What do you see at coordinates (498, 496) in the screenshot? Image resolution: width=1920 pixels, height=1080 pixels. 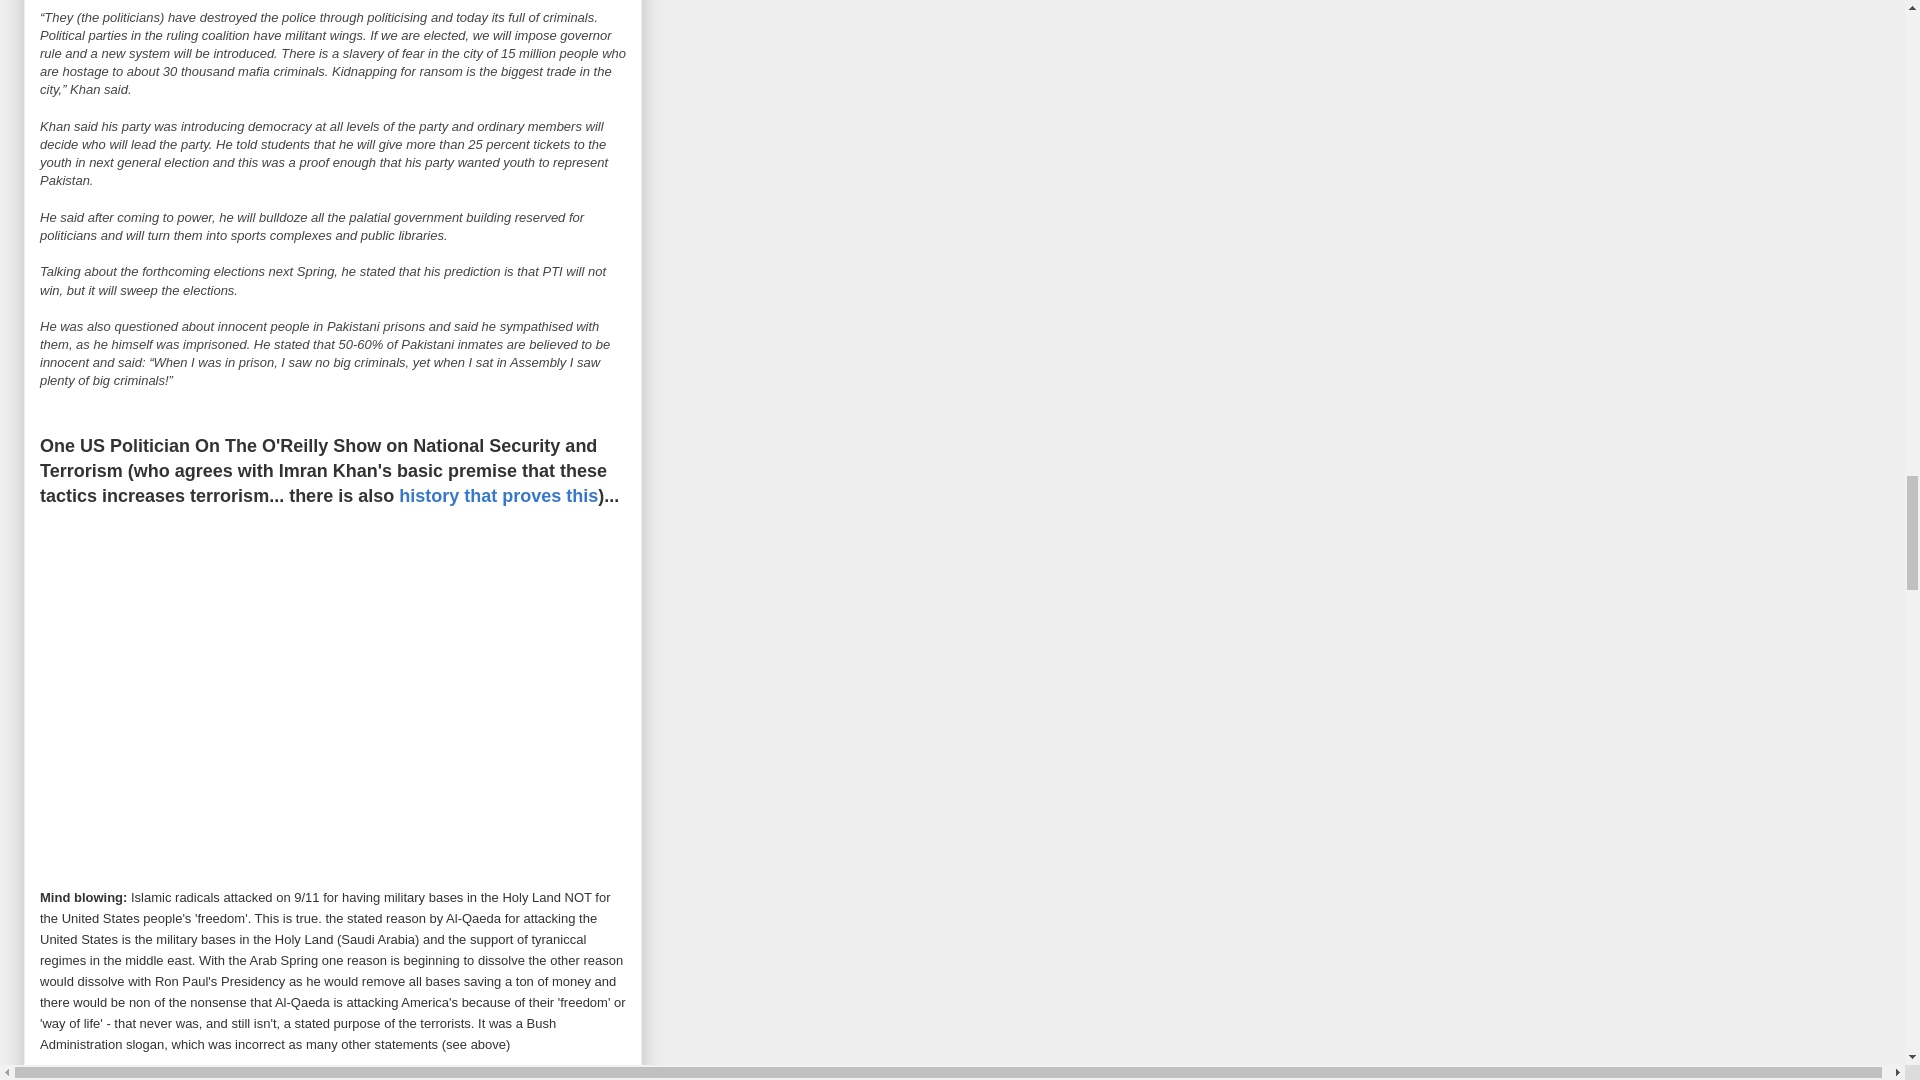 I see `history that proves this` at bounding box center [498, 496].